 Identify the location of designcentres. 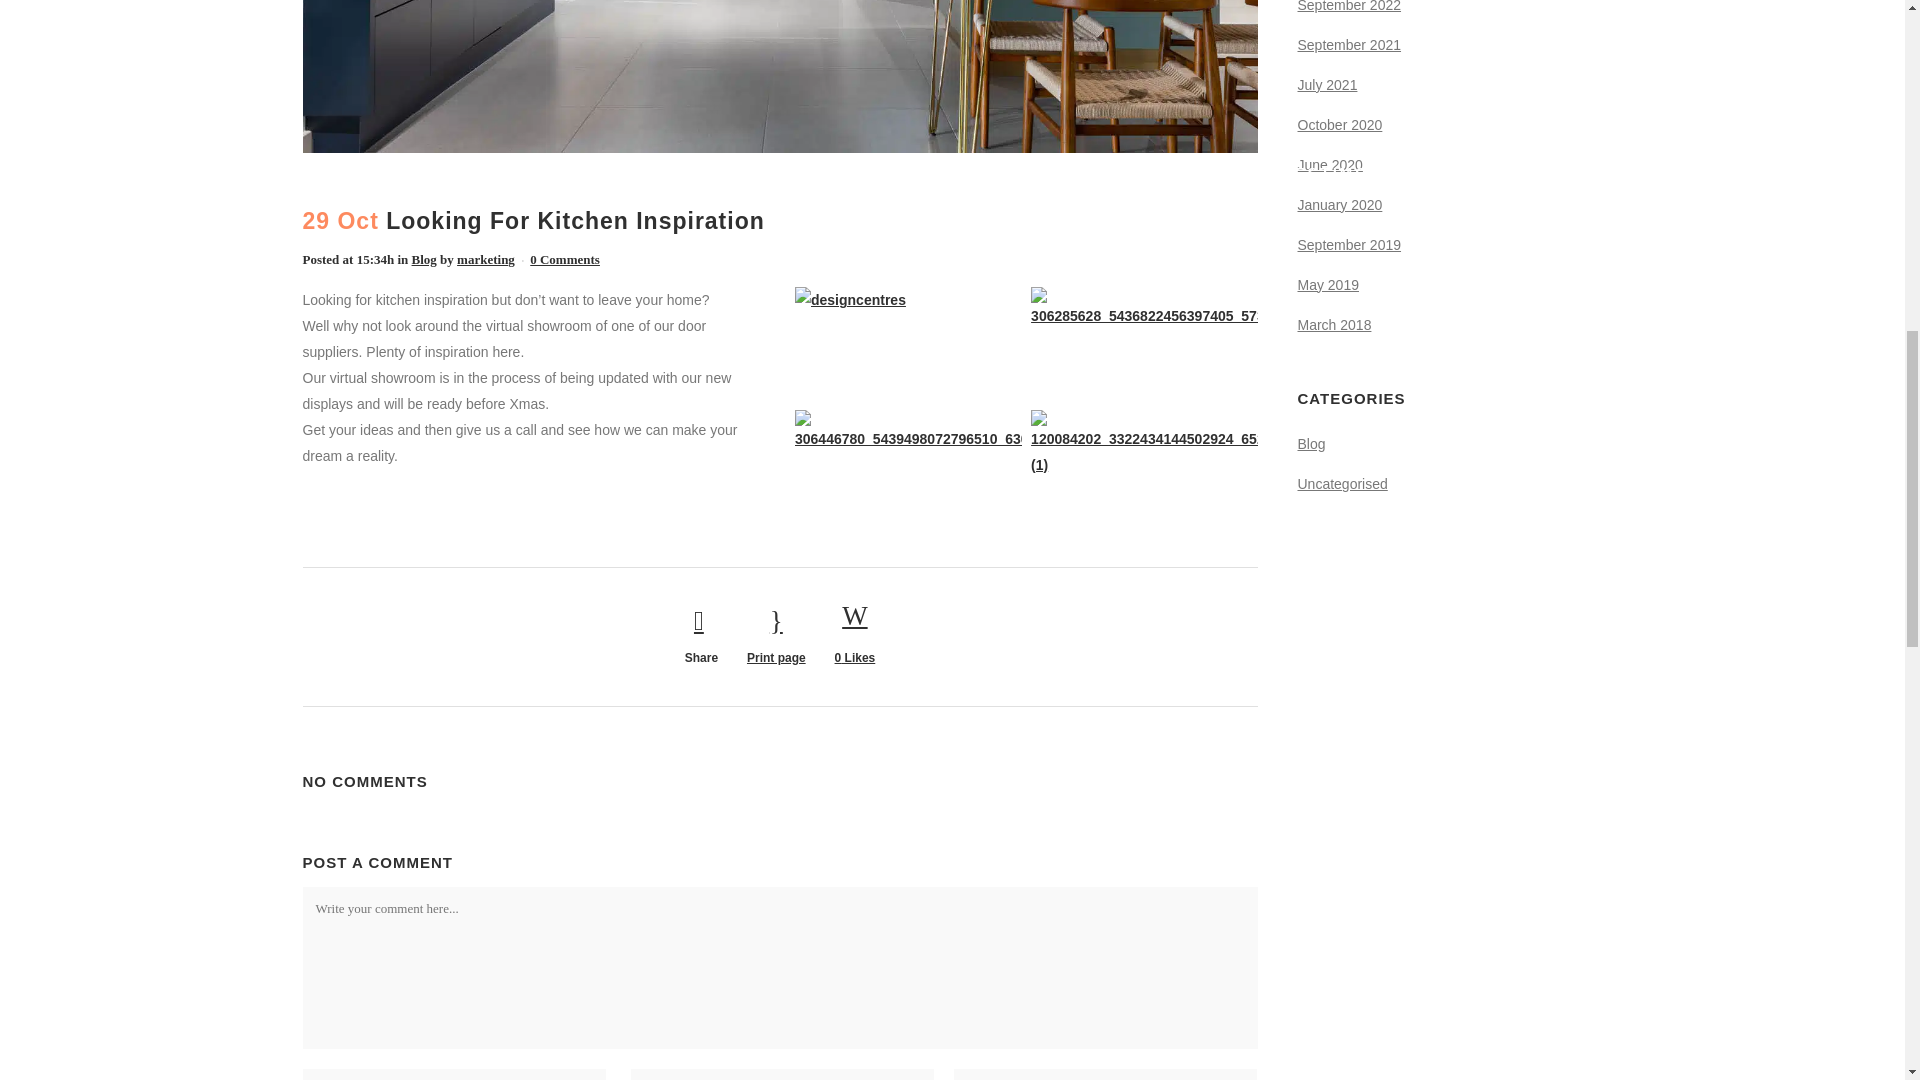
(908, 344).